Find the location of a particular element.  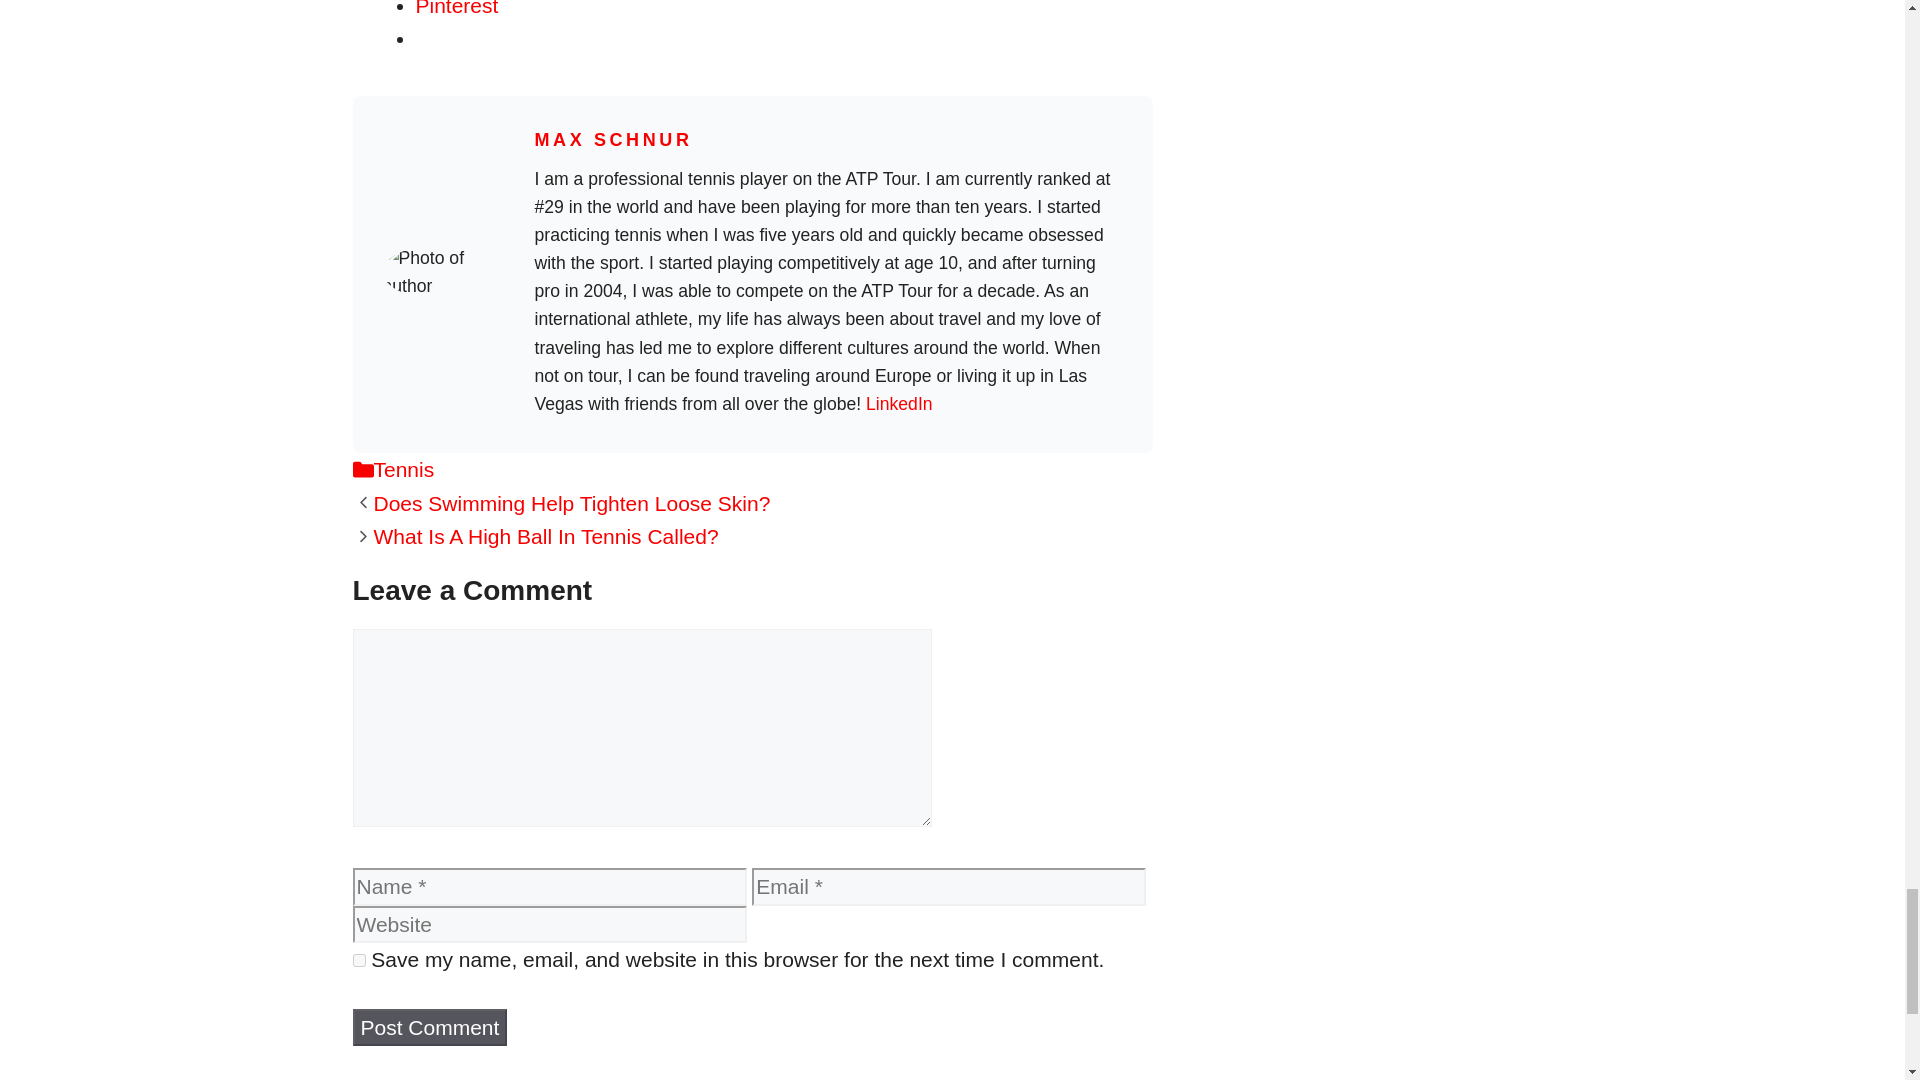

LinkedIn is located at coordinates (899, 404).